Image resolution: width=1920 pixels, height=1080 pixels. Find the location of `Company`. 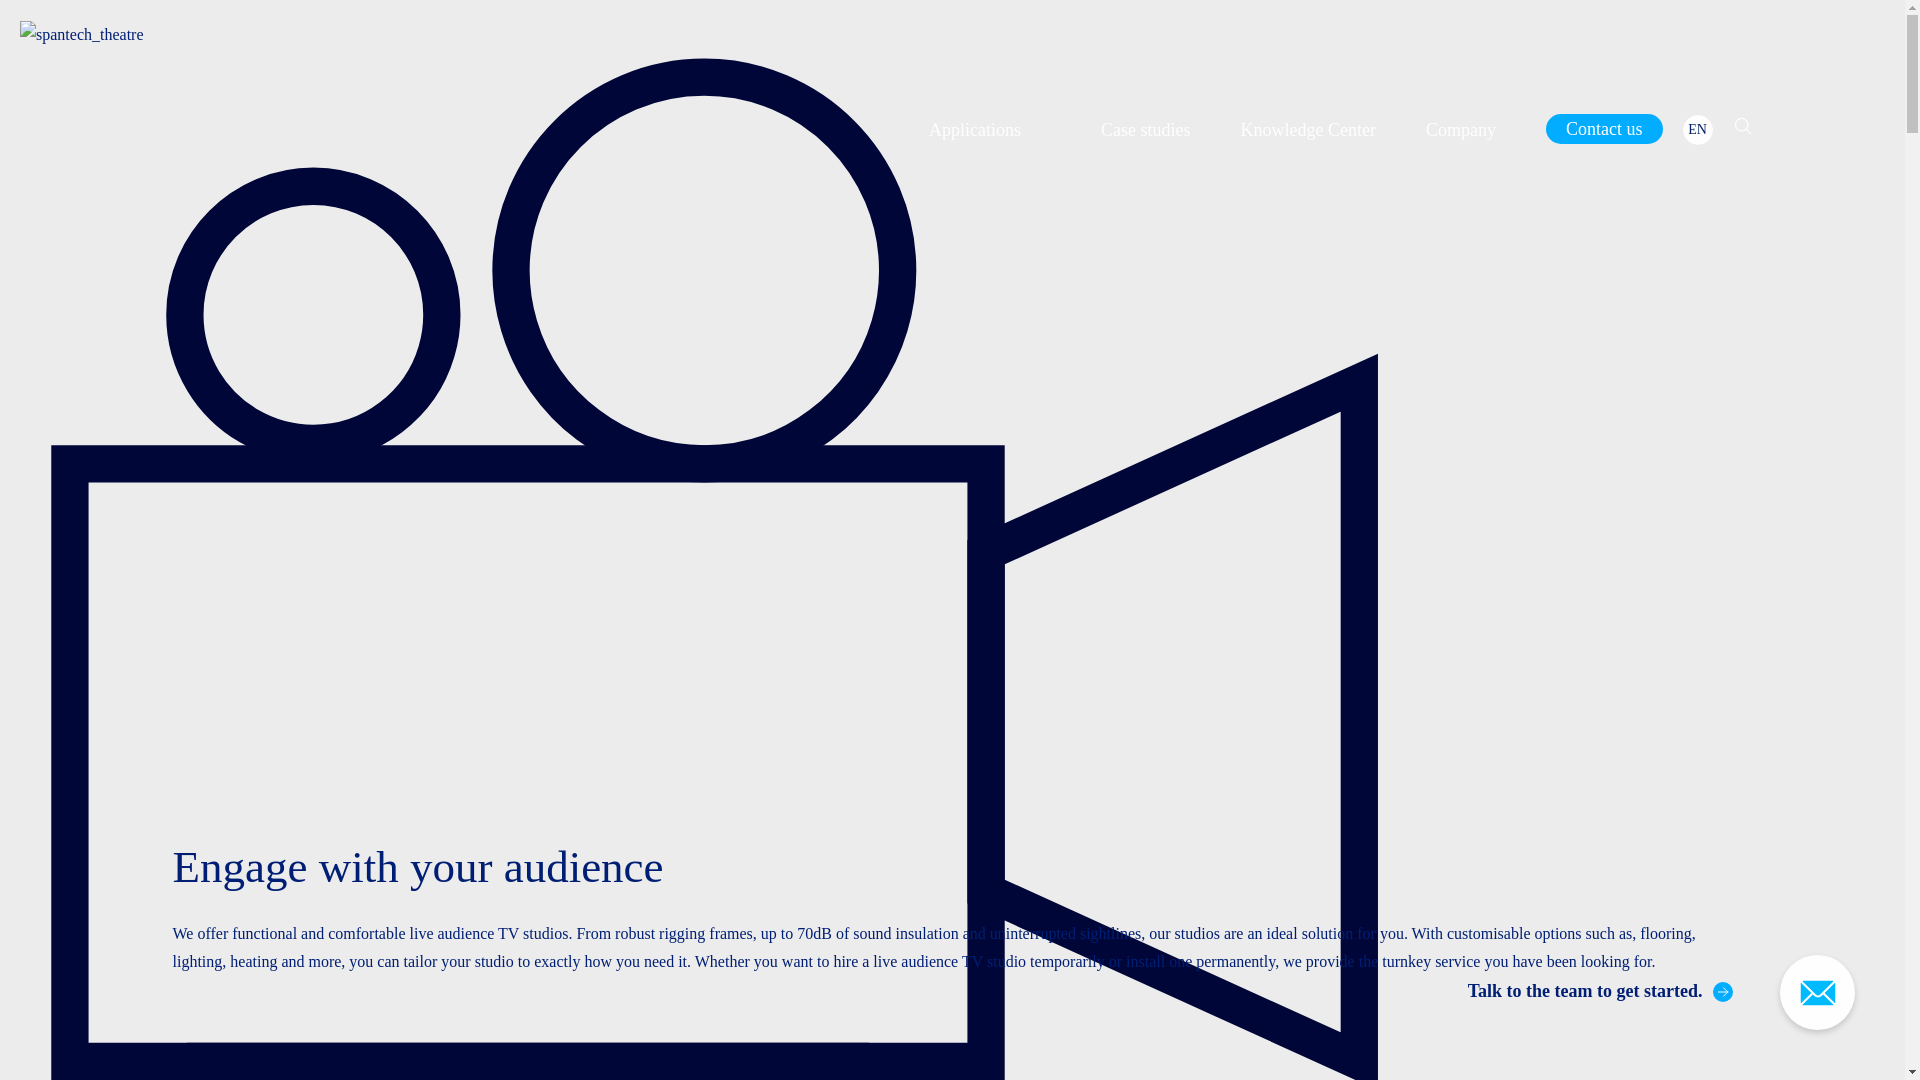

Company is located at coordinates (1460, 130).